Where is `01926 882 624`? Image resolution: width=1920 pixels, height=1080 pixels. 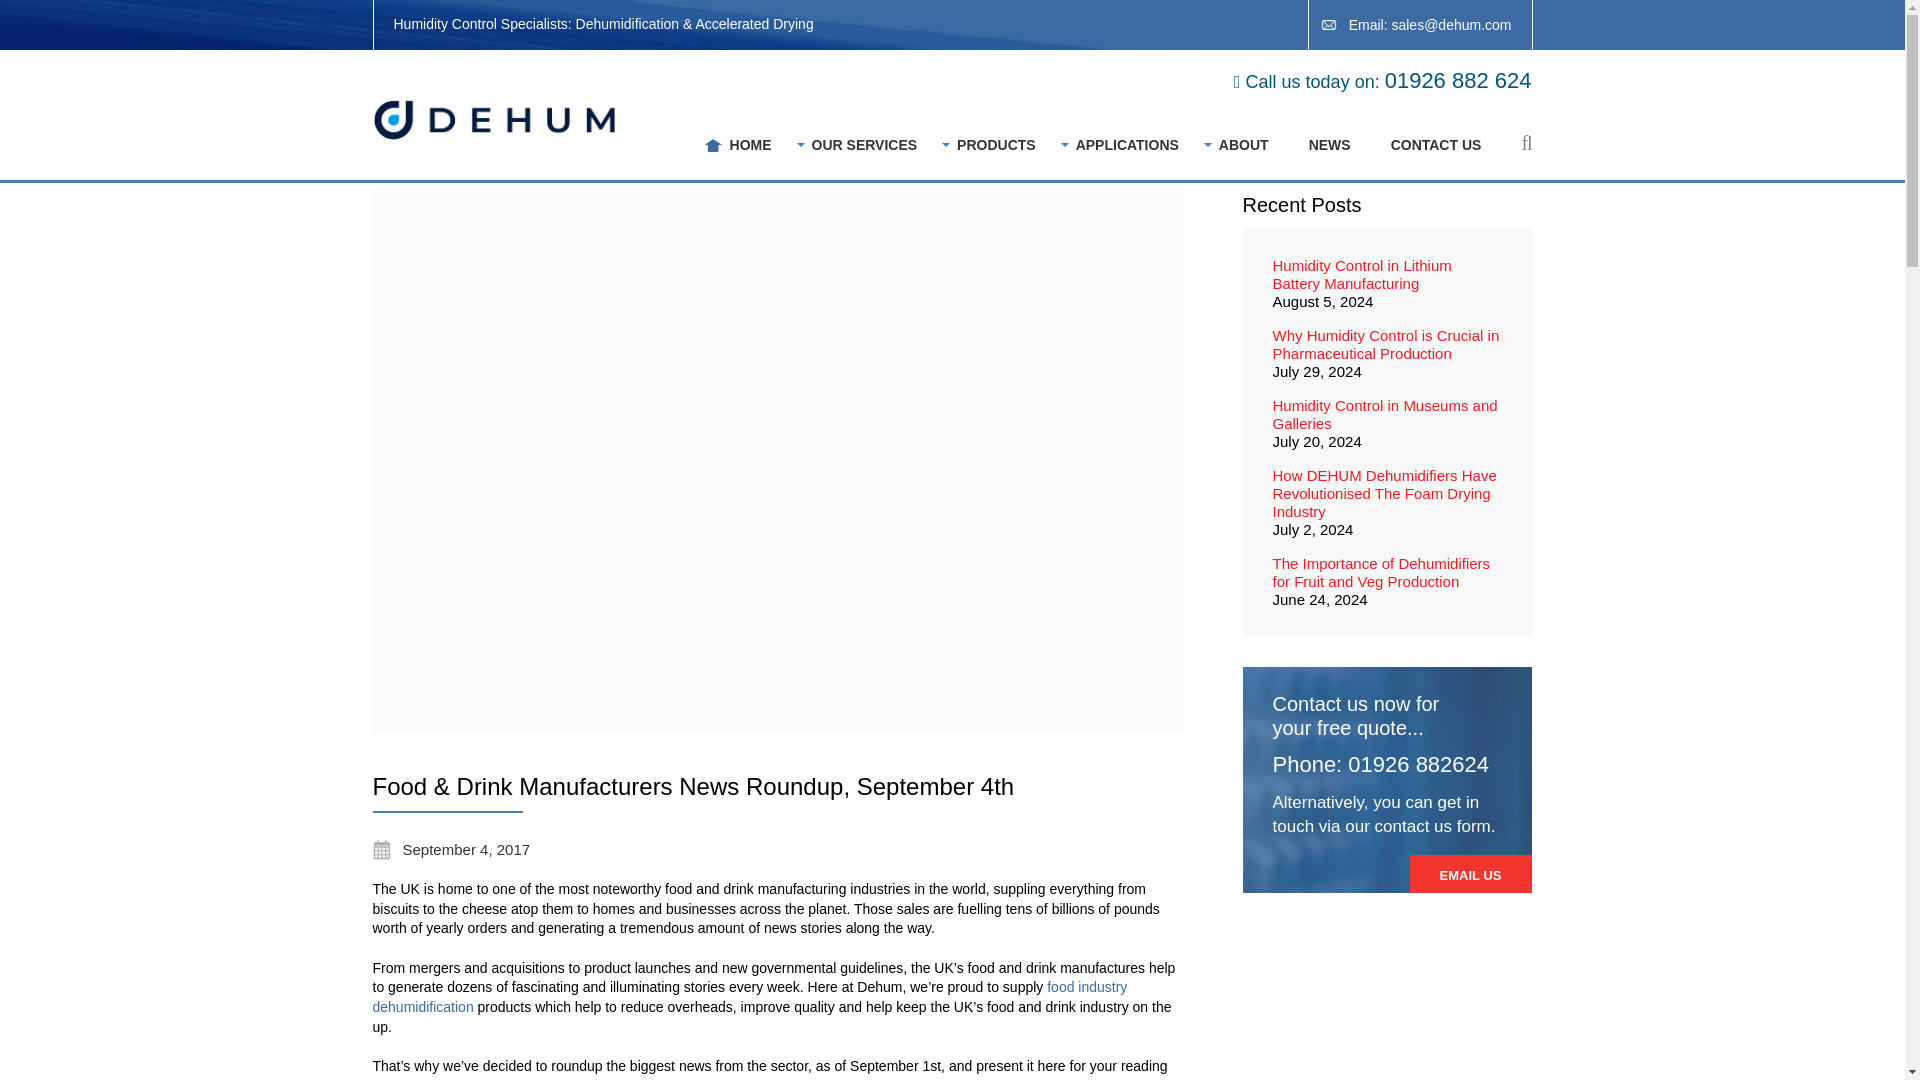 01926 882 624 is located at coordinates (1458, 80).